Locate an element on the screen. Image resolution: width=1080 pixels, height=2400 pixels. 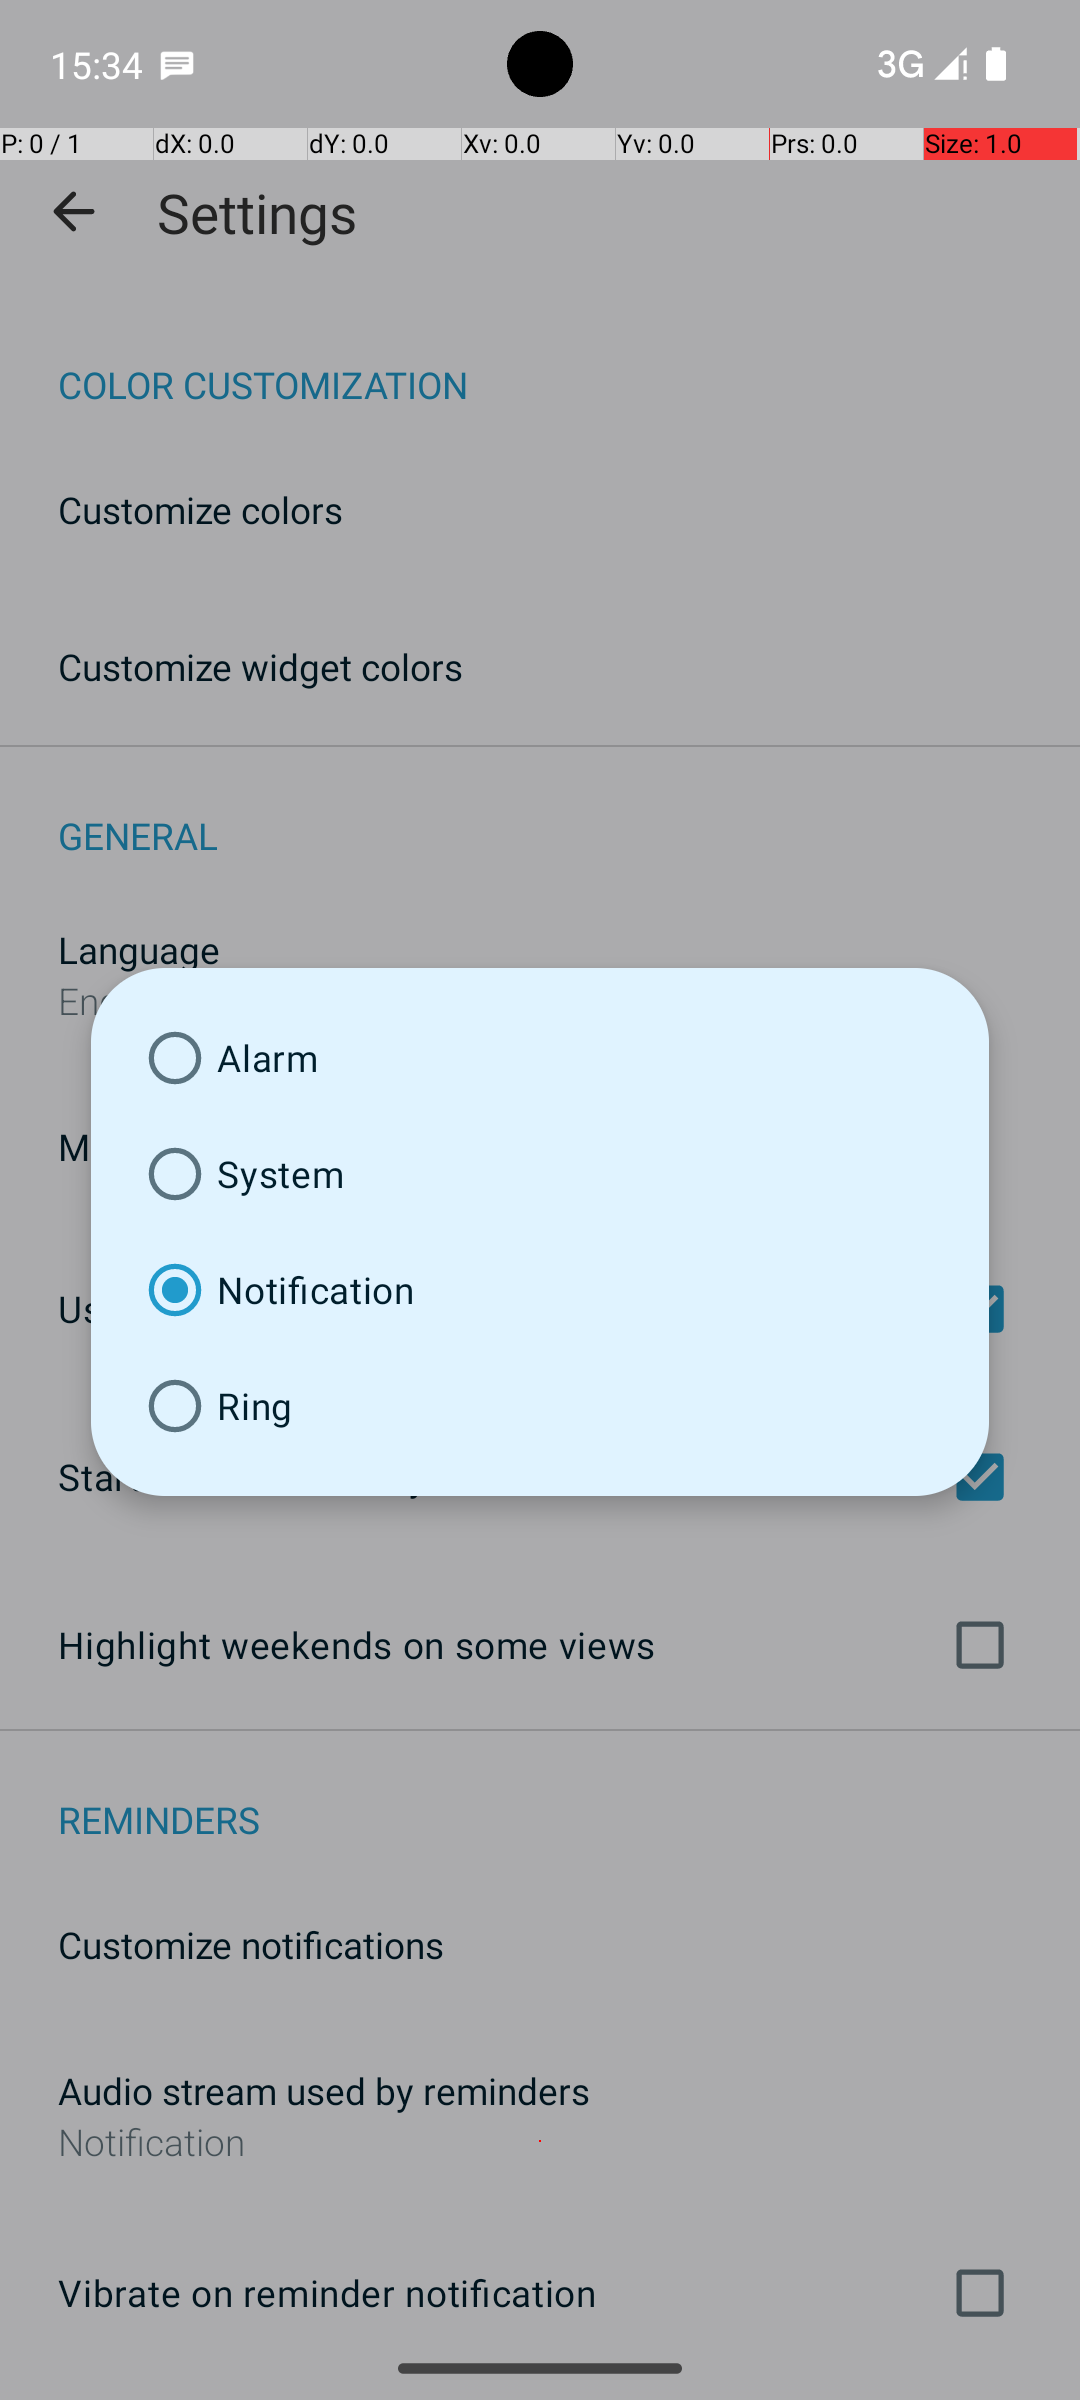
Ring is located at coordinates (540, 1406).